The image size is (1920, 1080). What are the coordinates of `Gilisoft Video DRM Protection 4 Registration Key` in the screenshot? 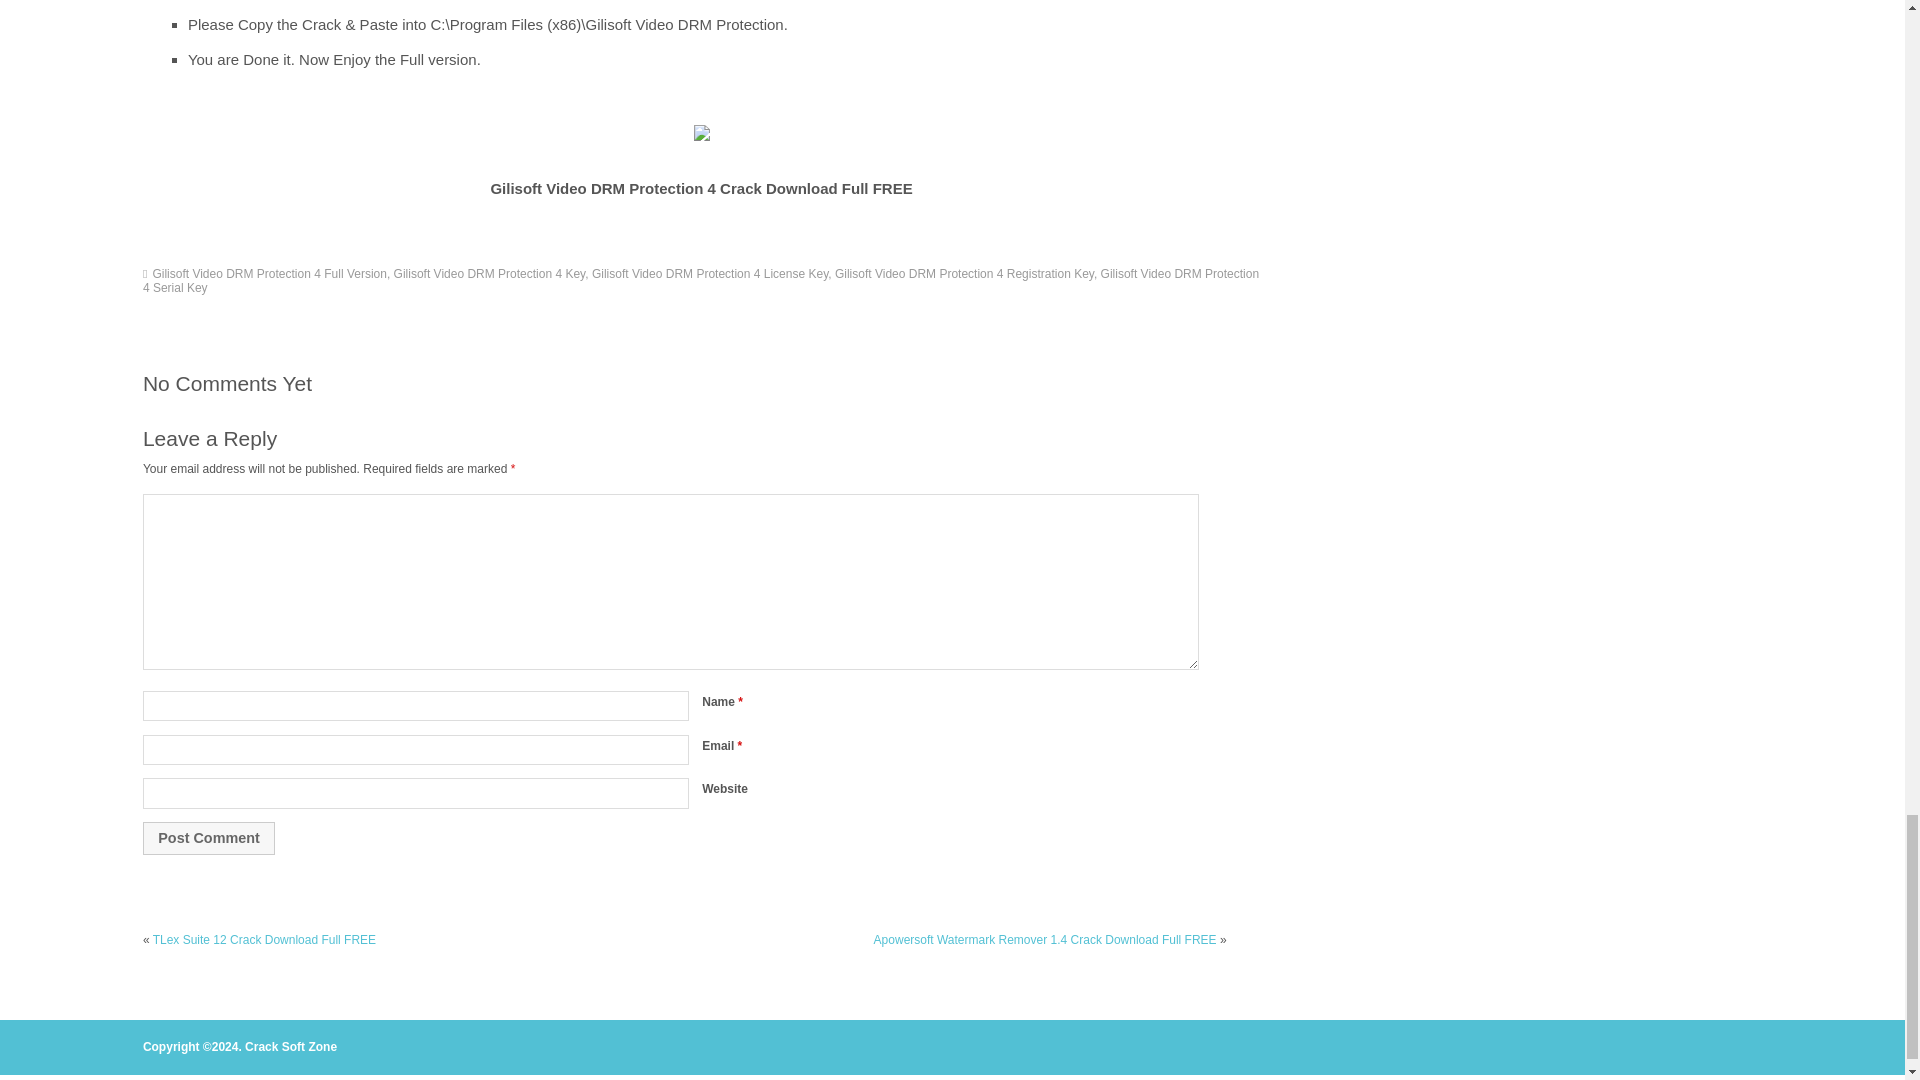 It's located at (964, 273).